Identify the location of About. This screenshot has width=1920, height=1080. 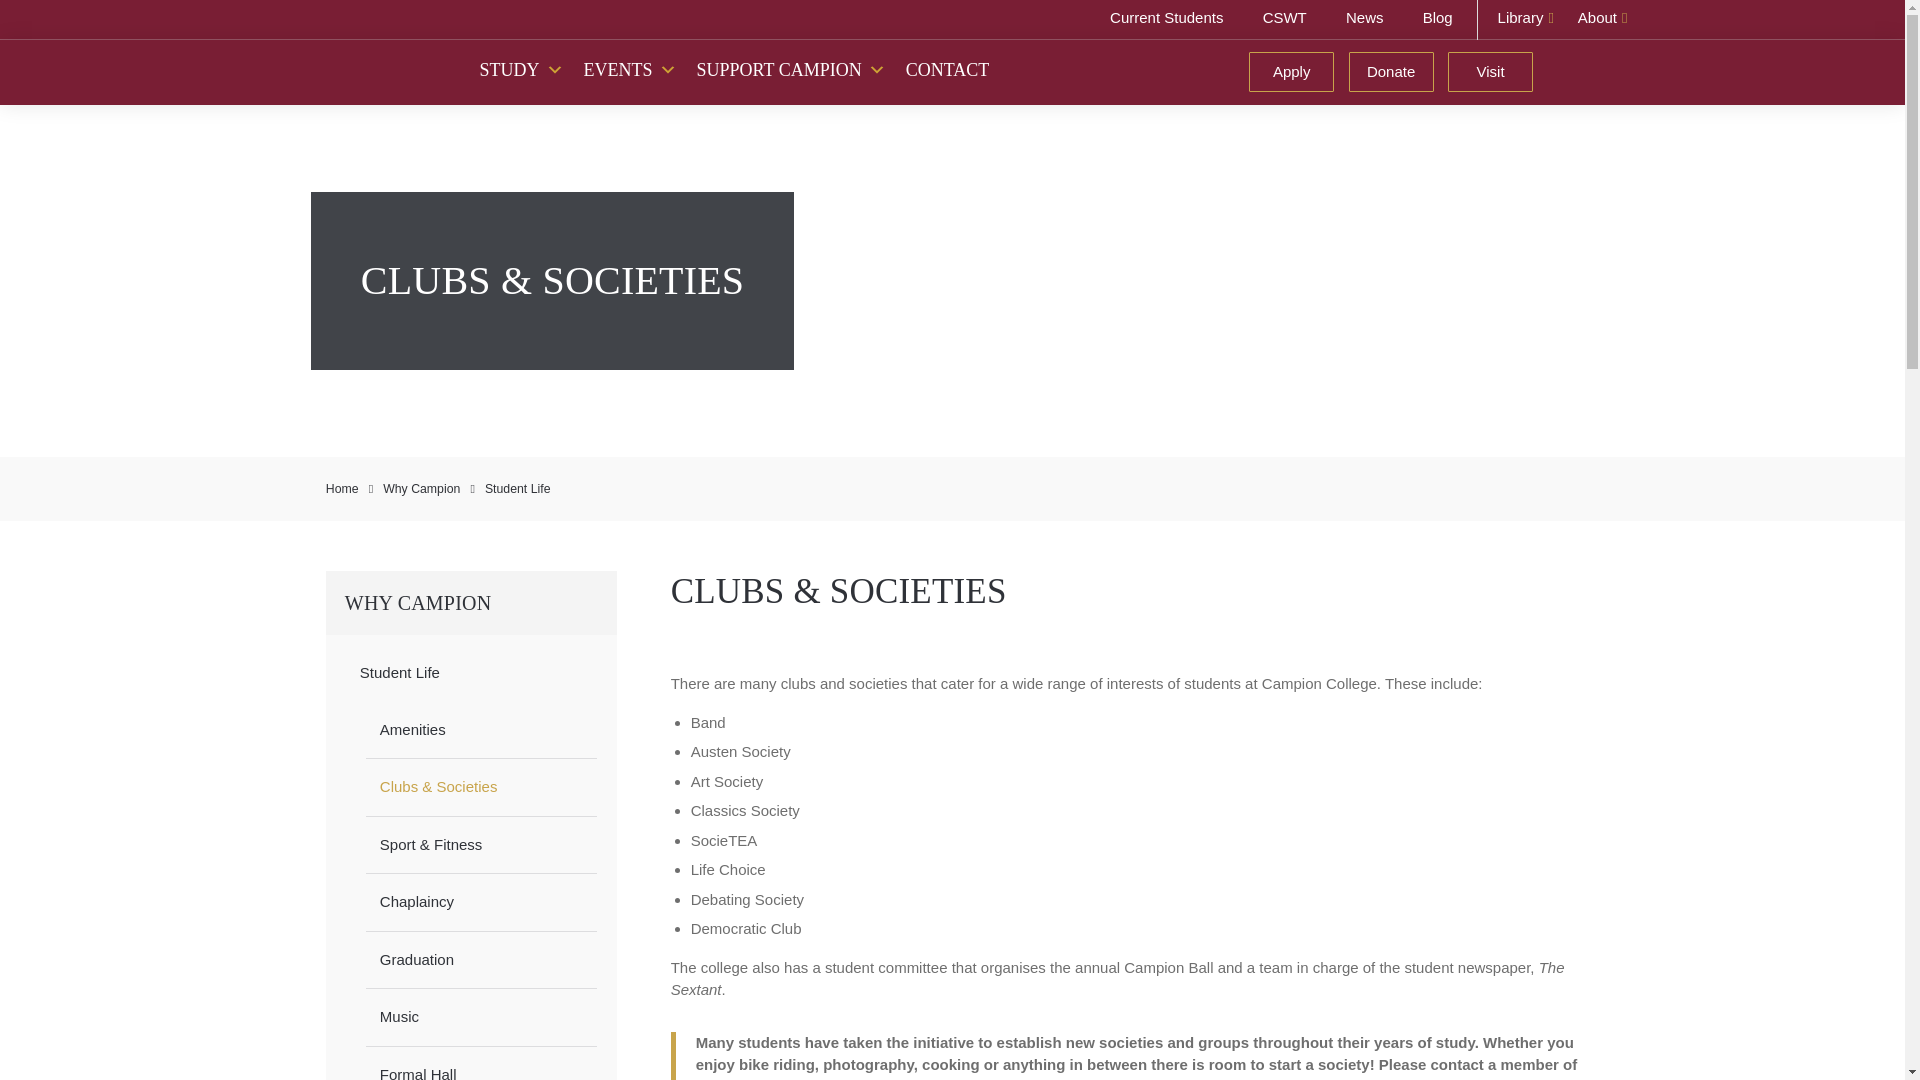
(1602, 20).